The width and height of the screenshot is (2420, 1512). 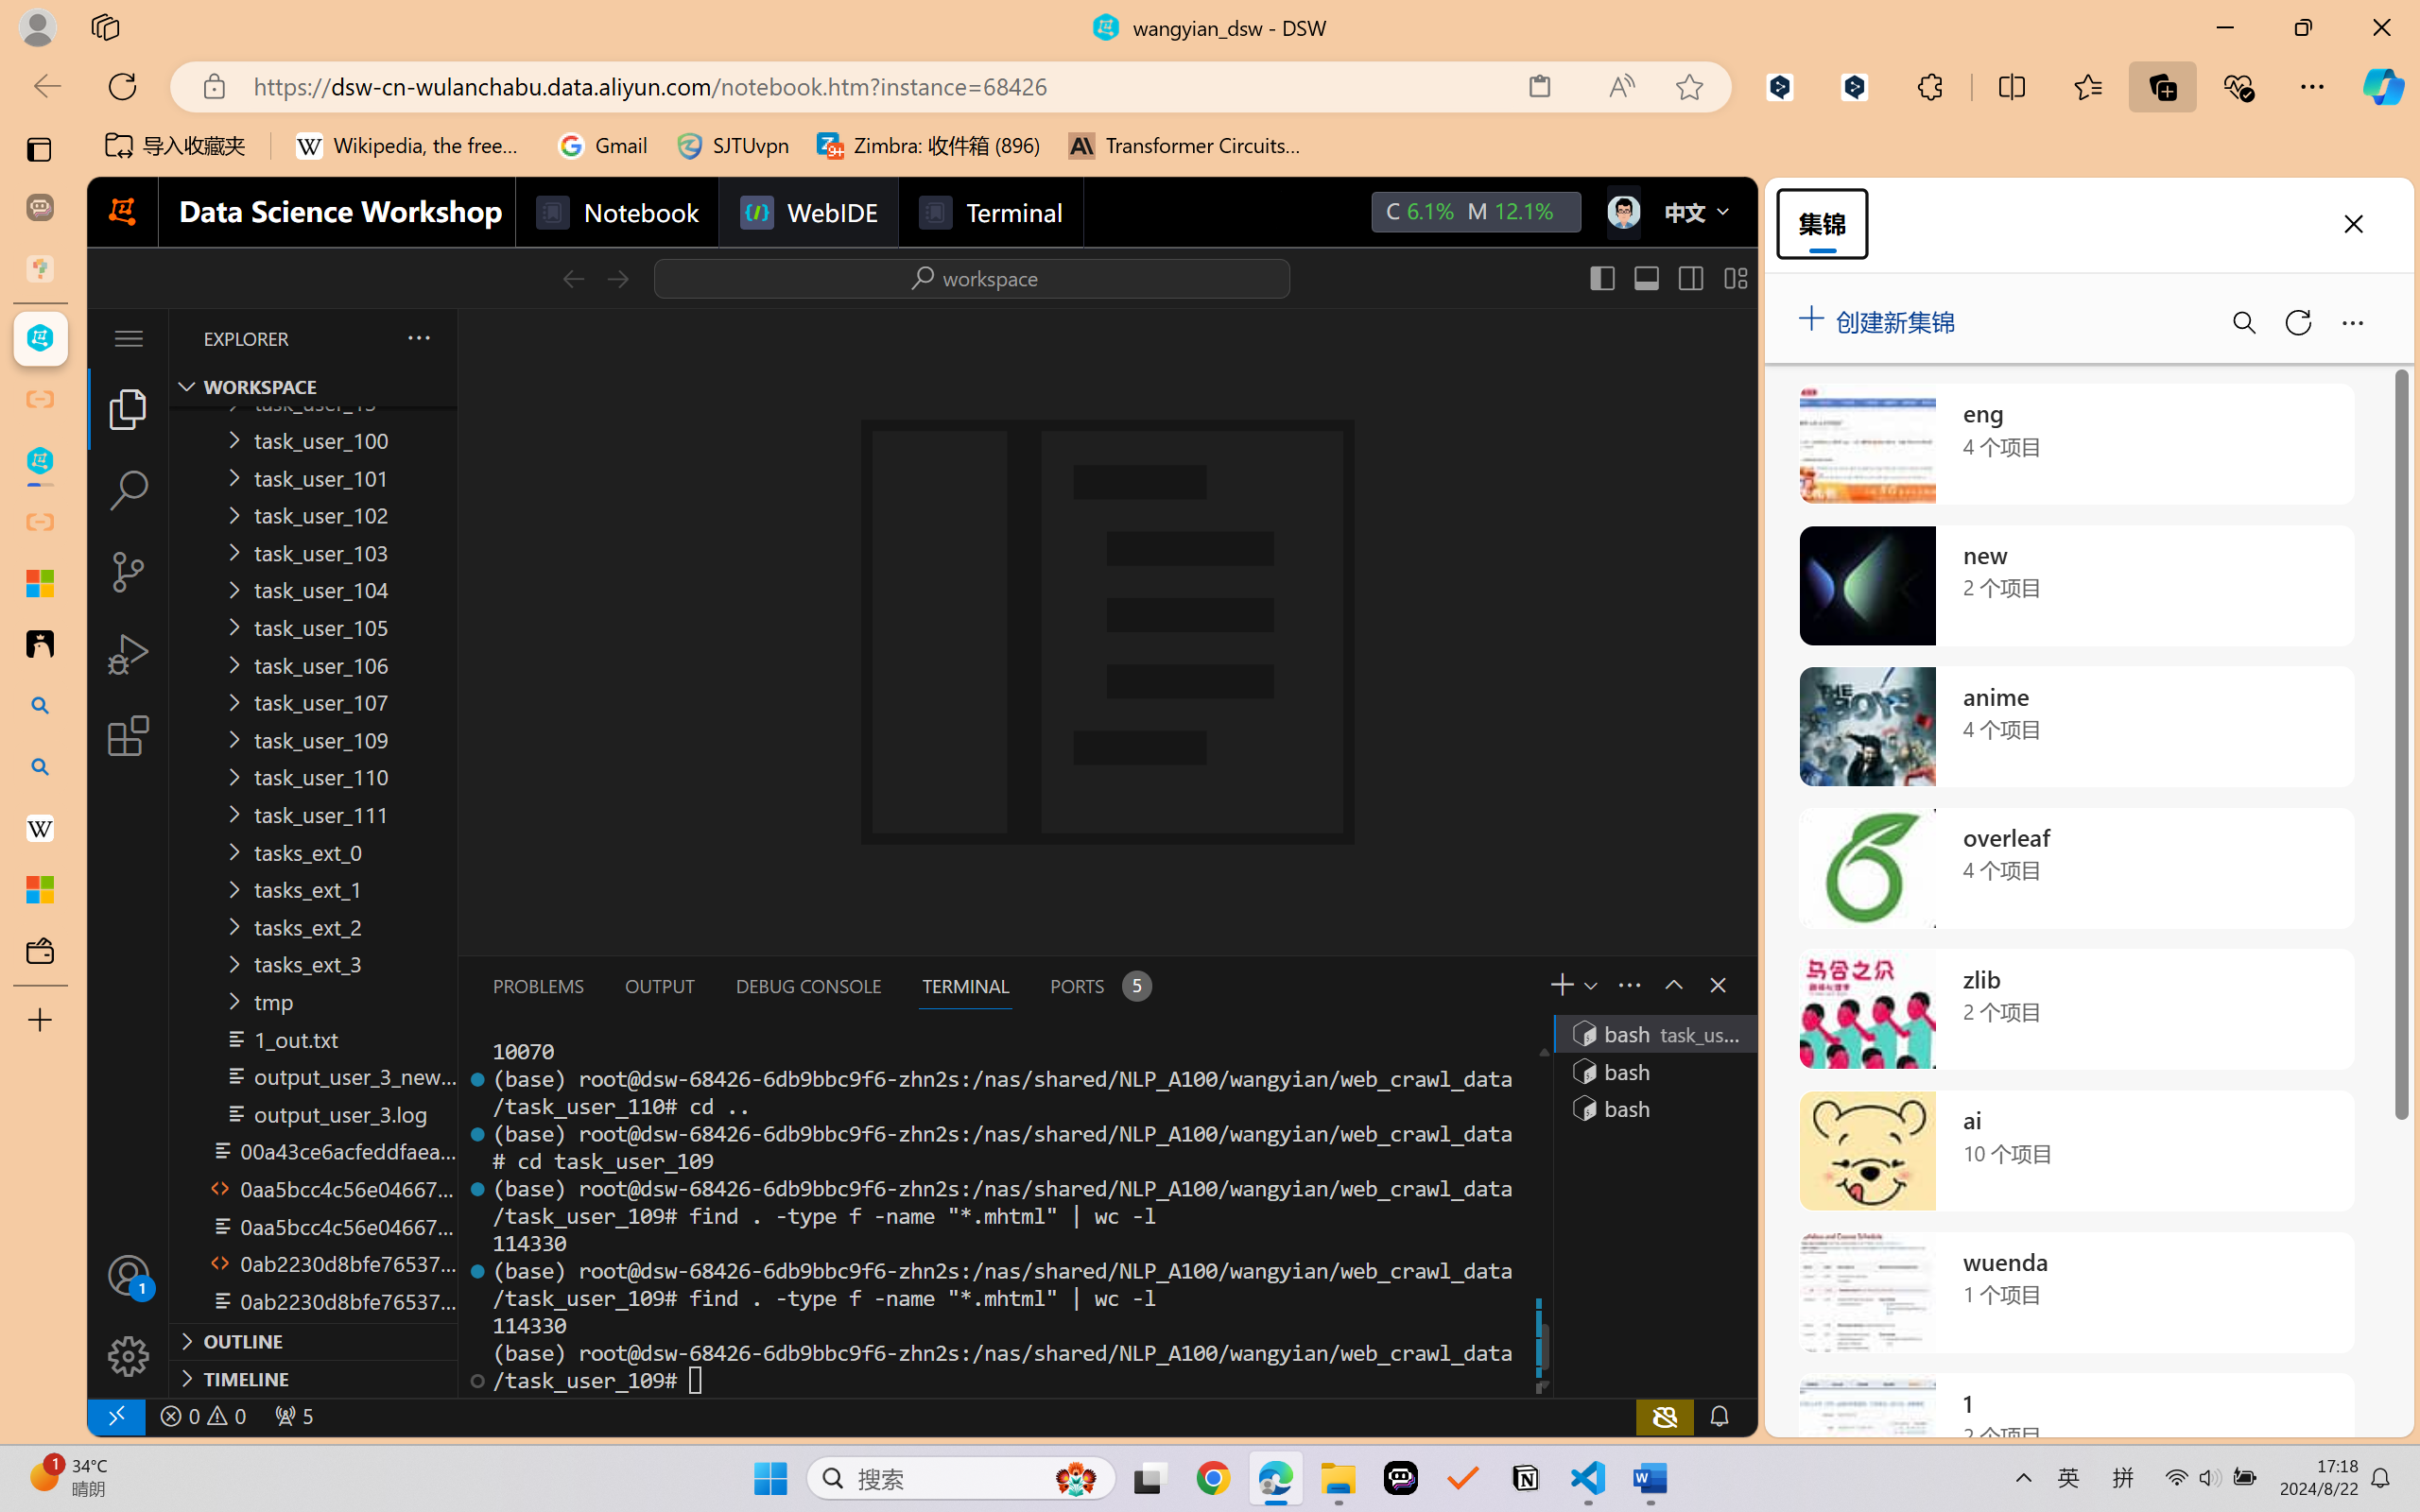 What do you see at coordinates (129, 408) in the screenshot?
I see `Explorer (Ctrl+Shift+E)` at bounding box center [129, 408].